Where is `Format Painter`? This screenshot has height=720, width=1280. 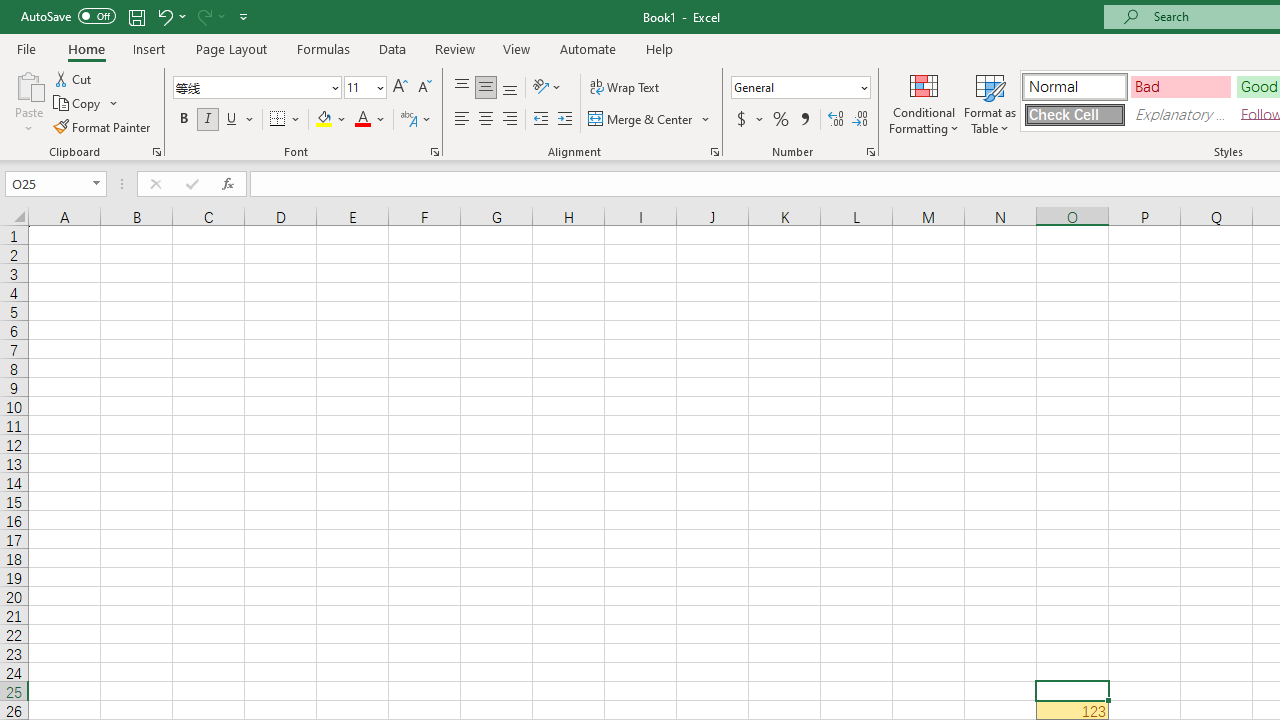
Format Painter is located at coordinates (103, 126).